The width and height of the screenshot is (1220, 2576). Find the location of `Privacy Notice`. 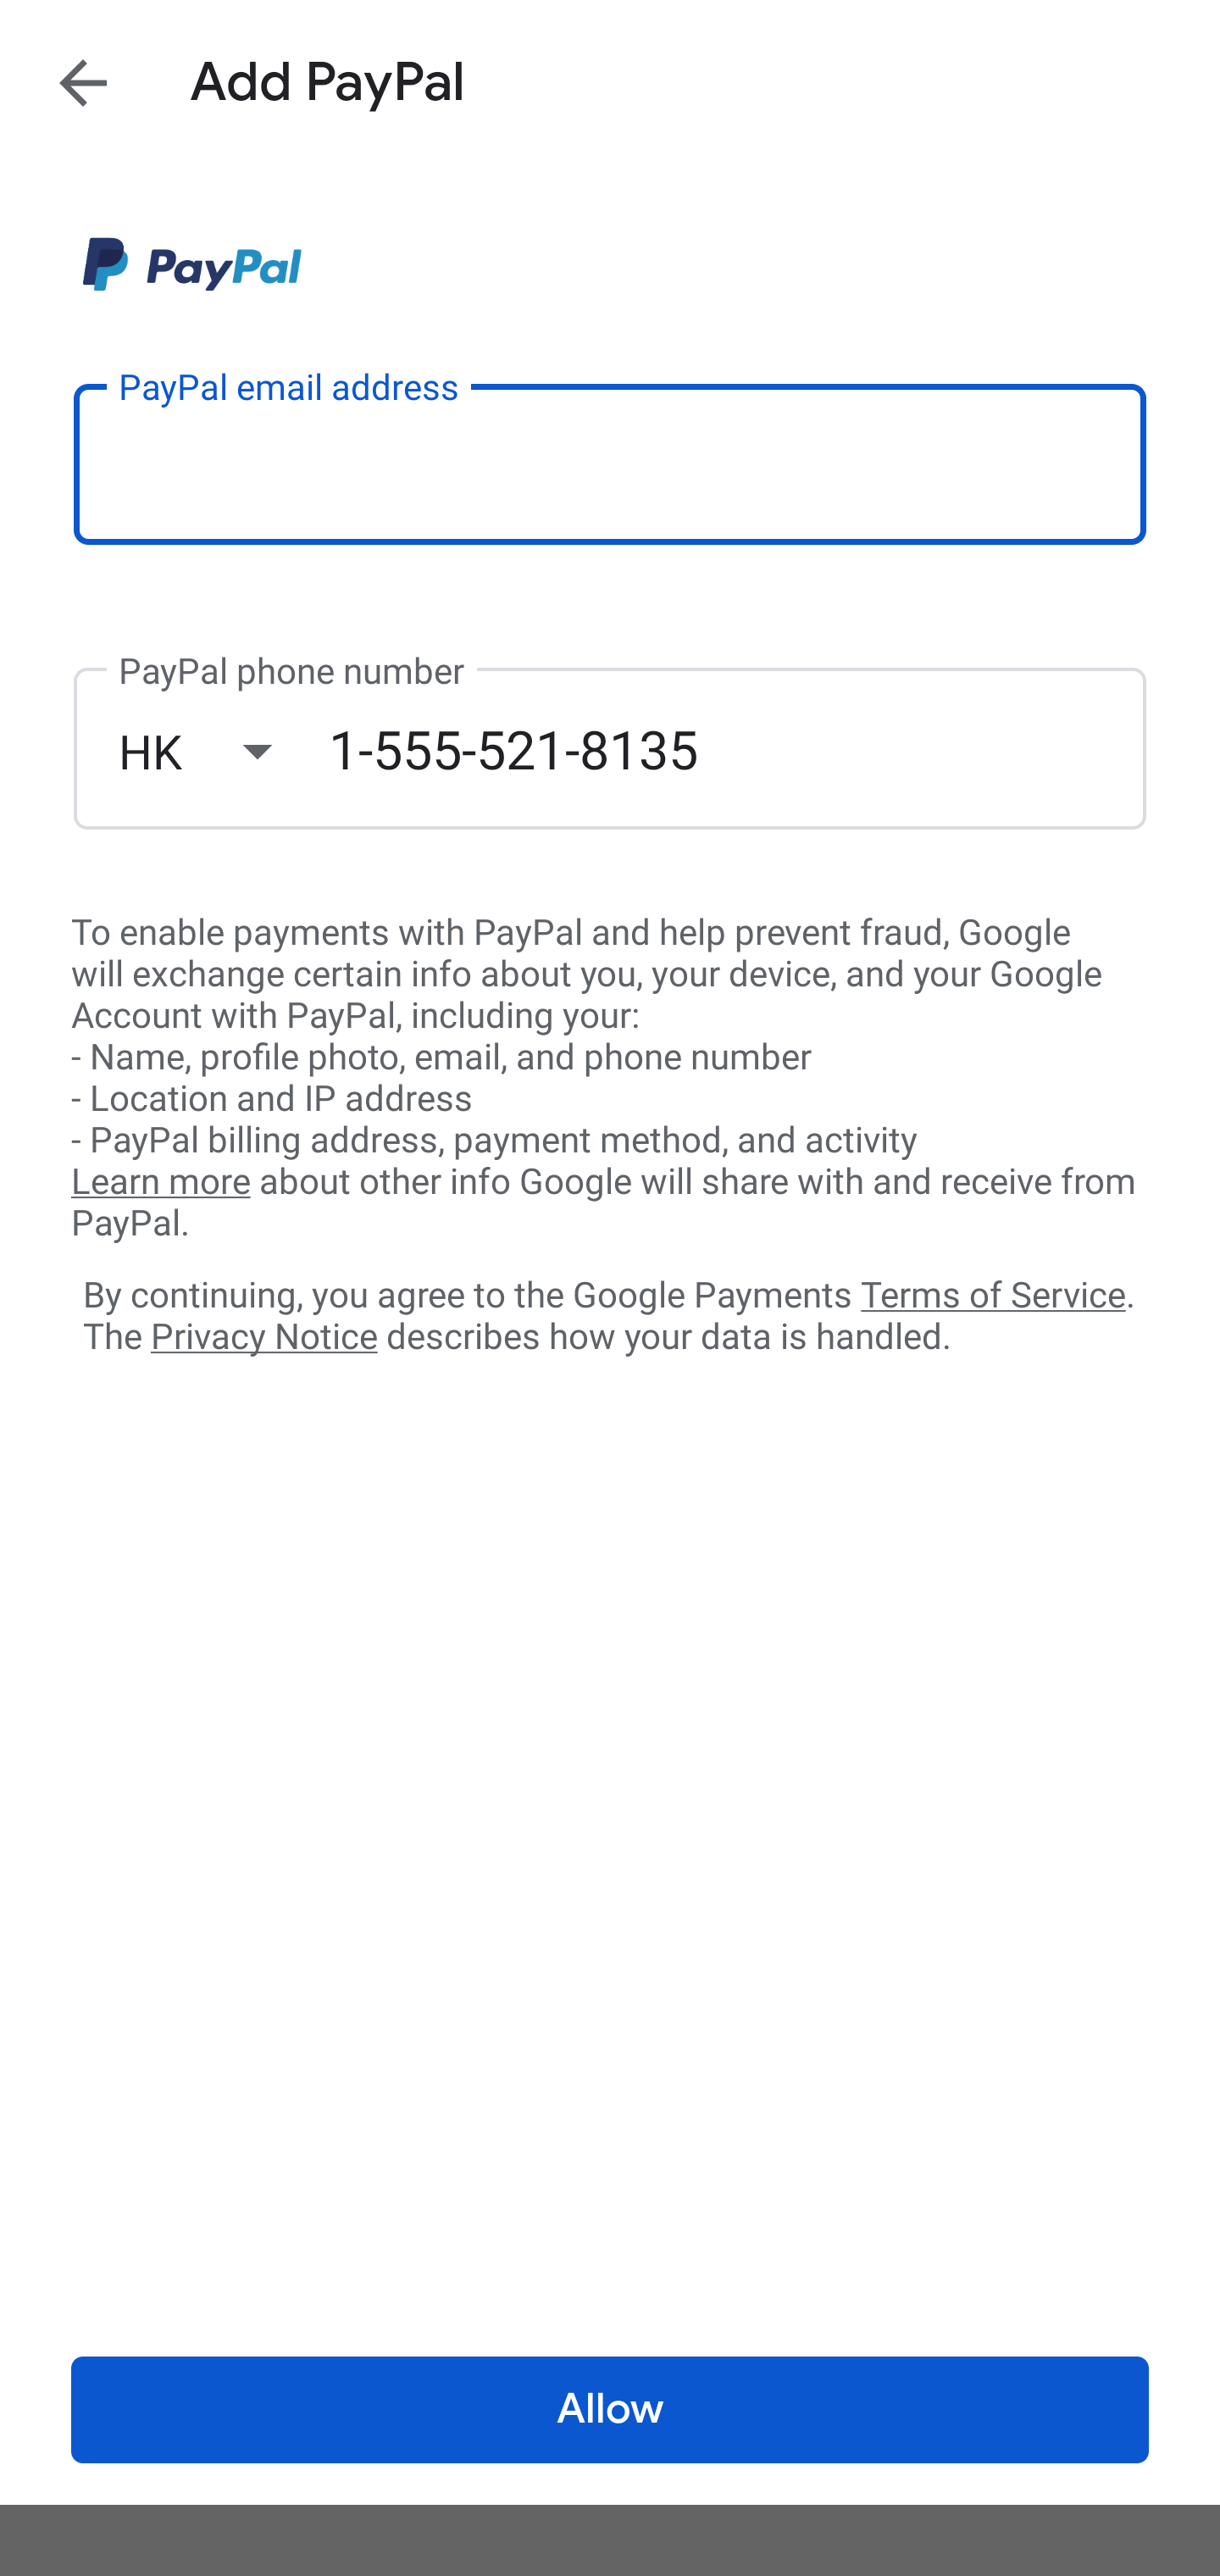

Privacy Notice is located at coordinates (263, 1338).